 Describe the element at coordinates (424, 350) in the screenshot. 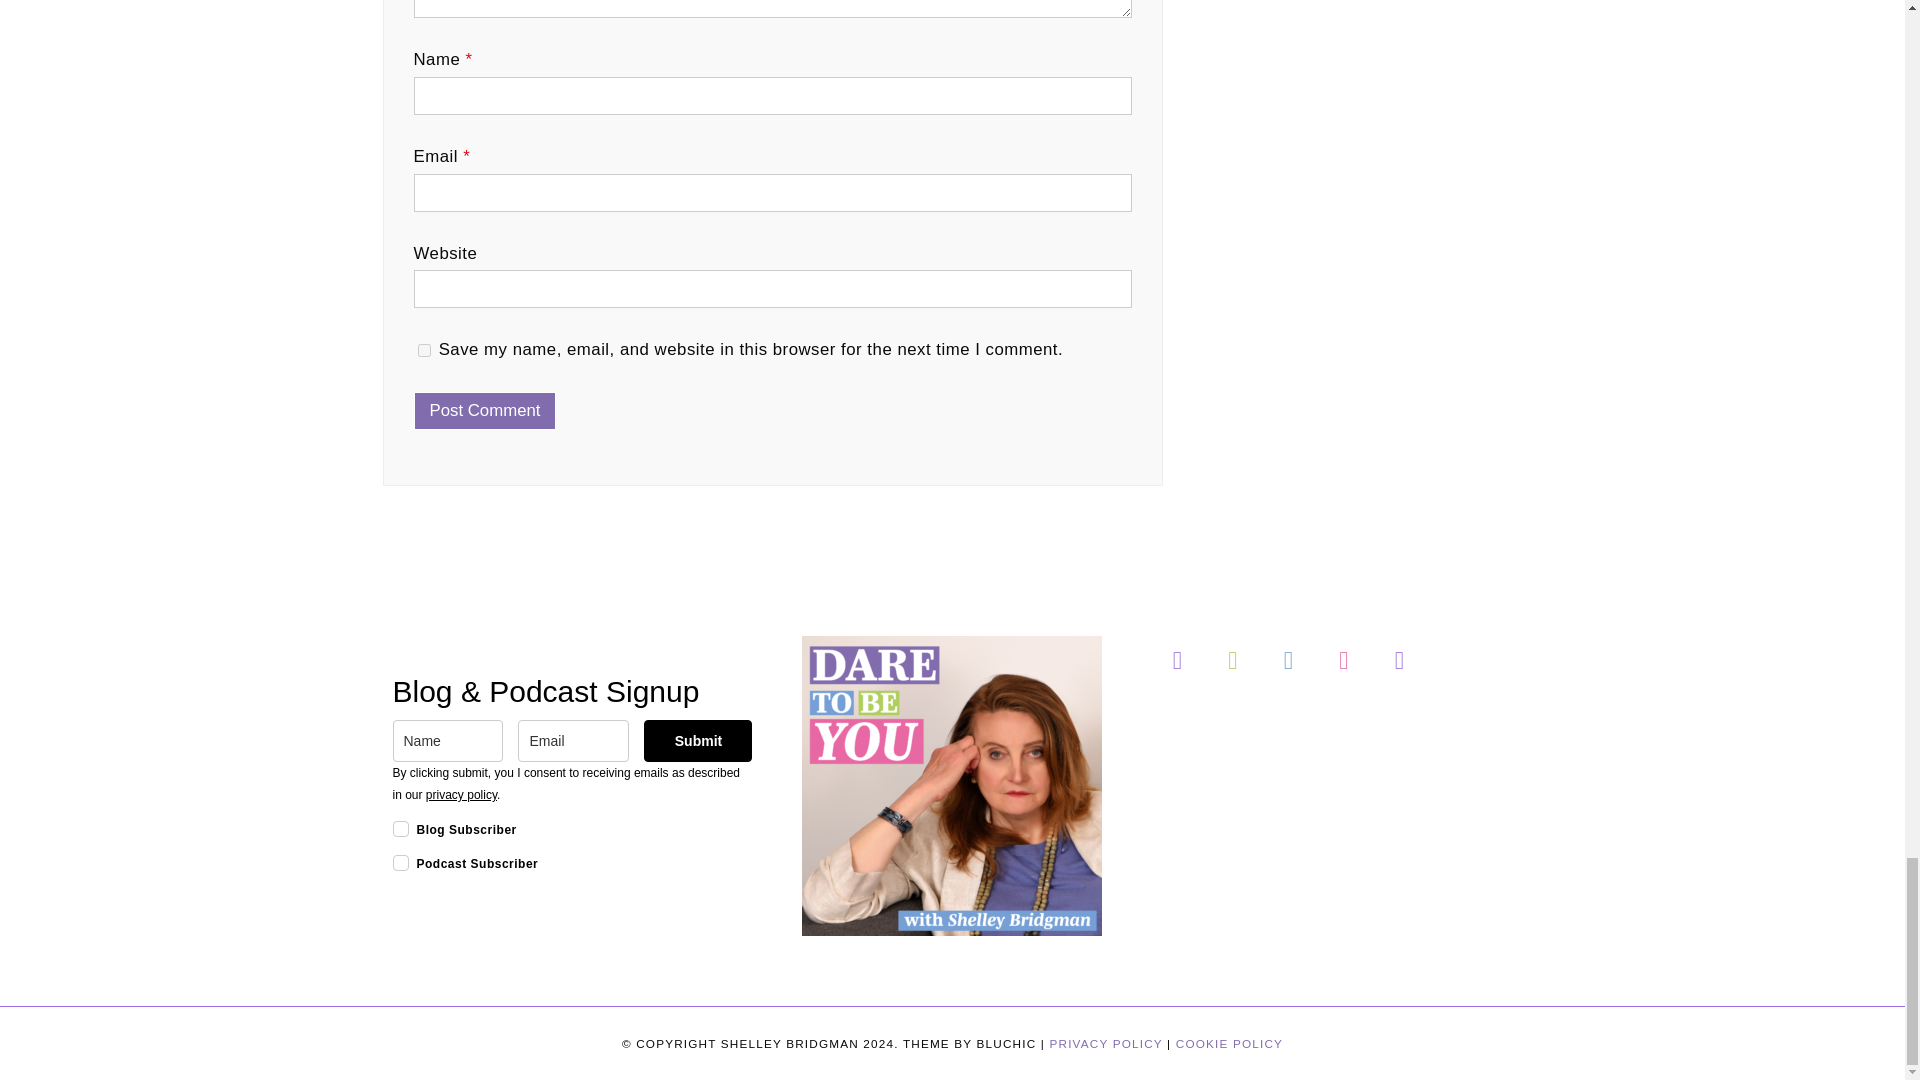

I see `yes` at that location.